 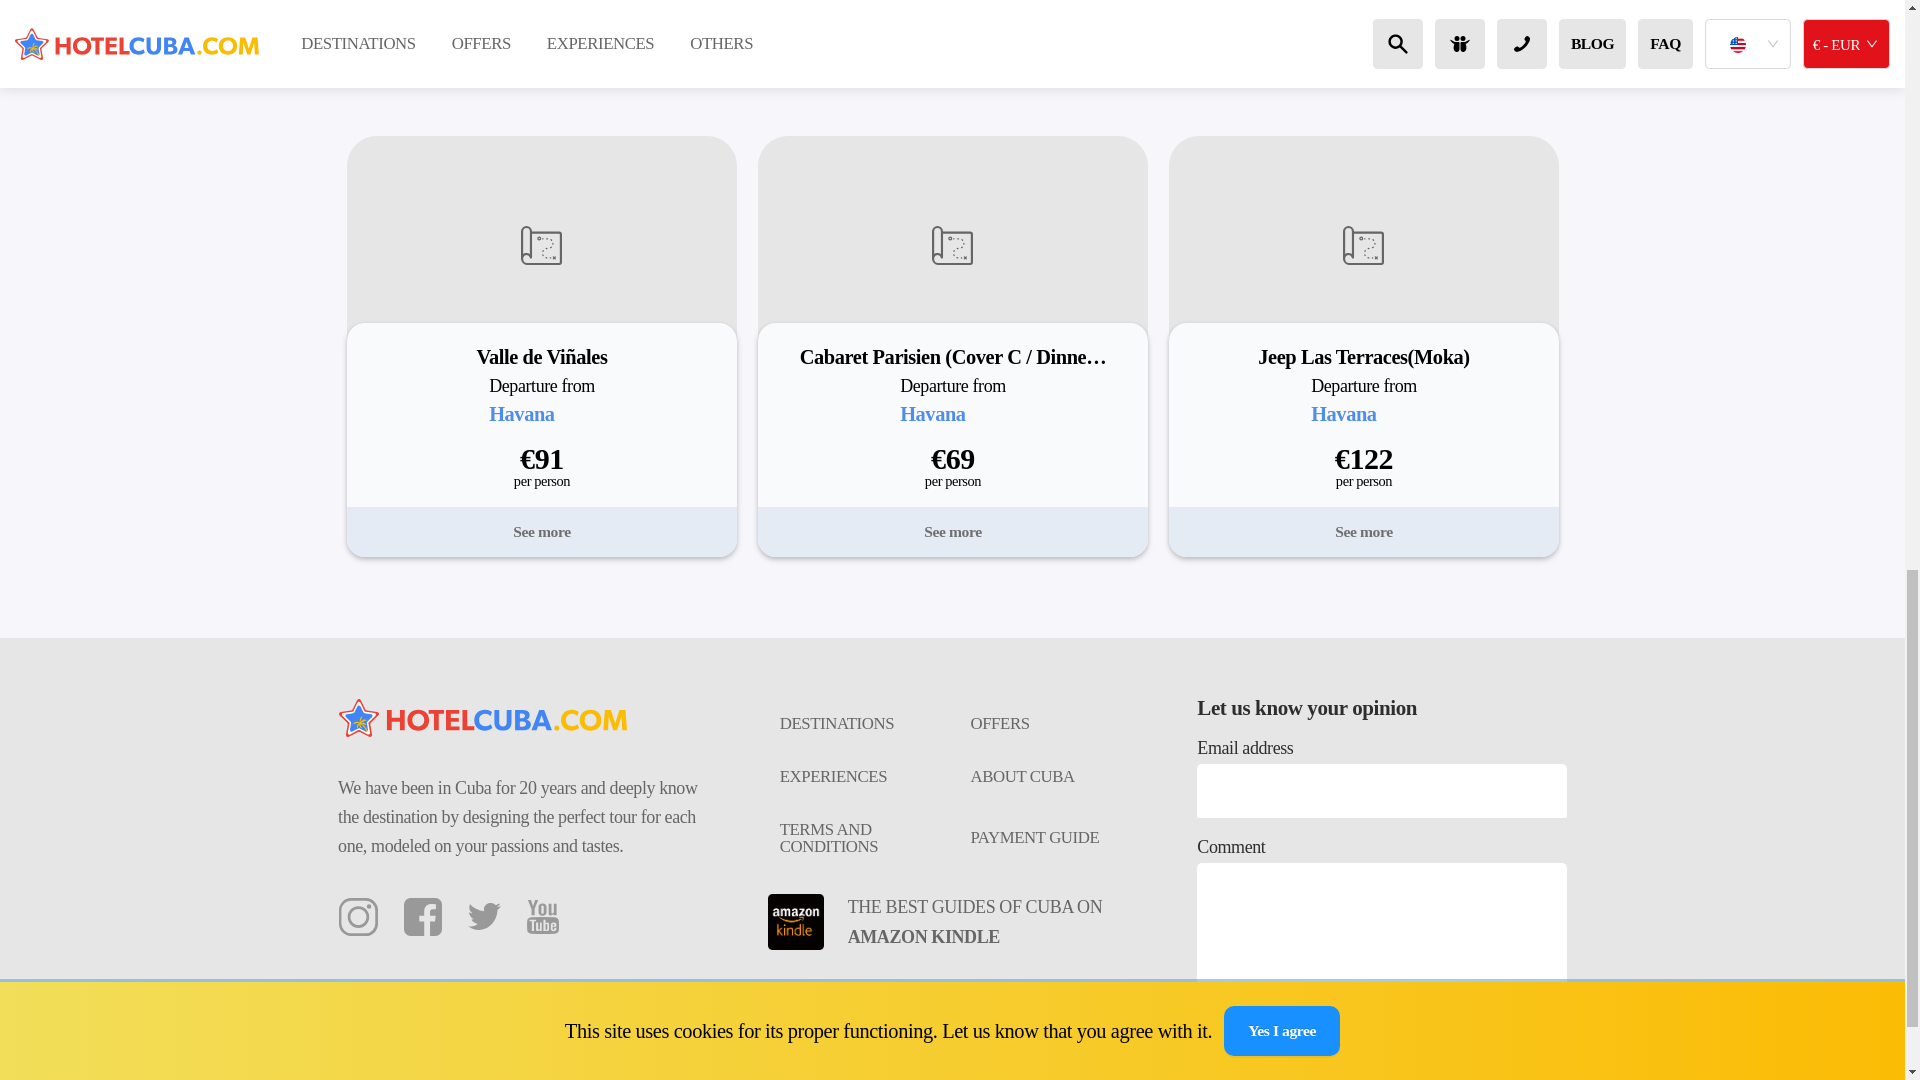 What do you see at coordinates (857, 839) in the screenshot?
I see `TERMS AND CONDITIONS` at bounding box center [857, 839].